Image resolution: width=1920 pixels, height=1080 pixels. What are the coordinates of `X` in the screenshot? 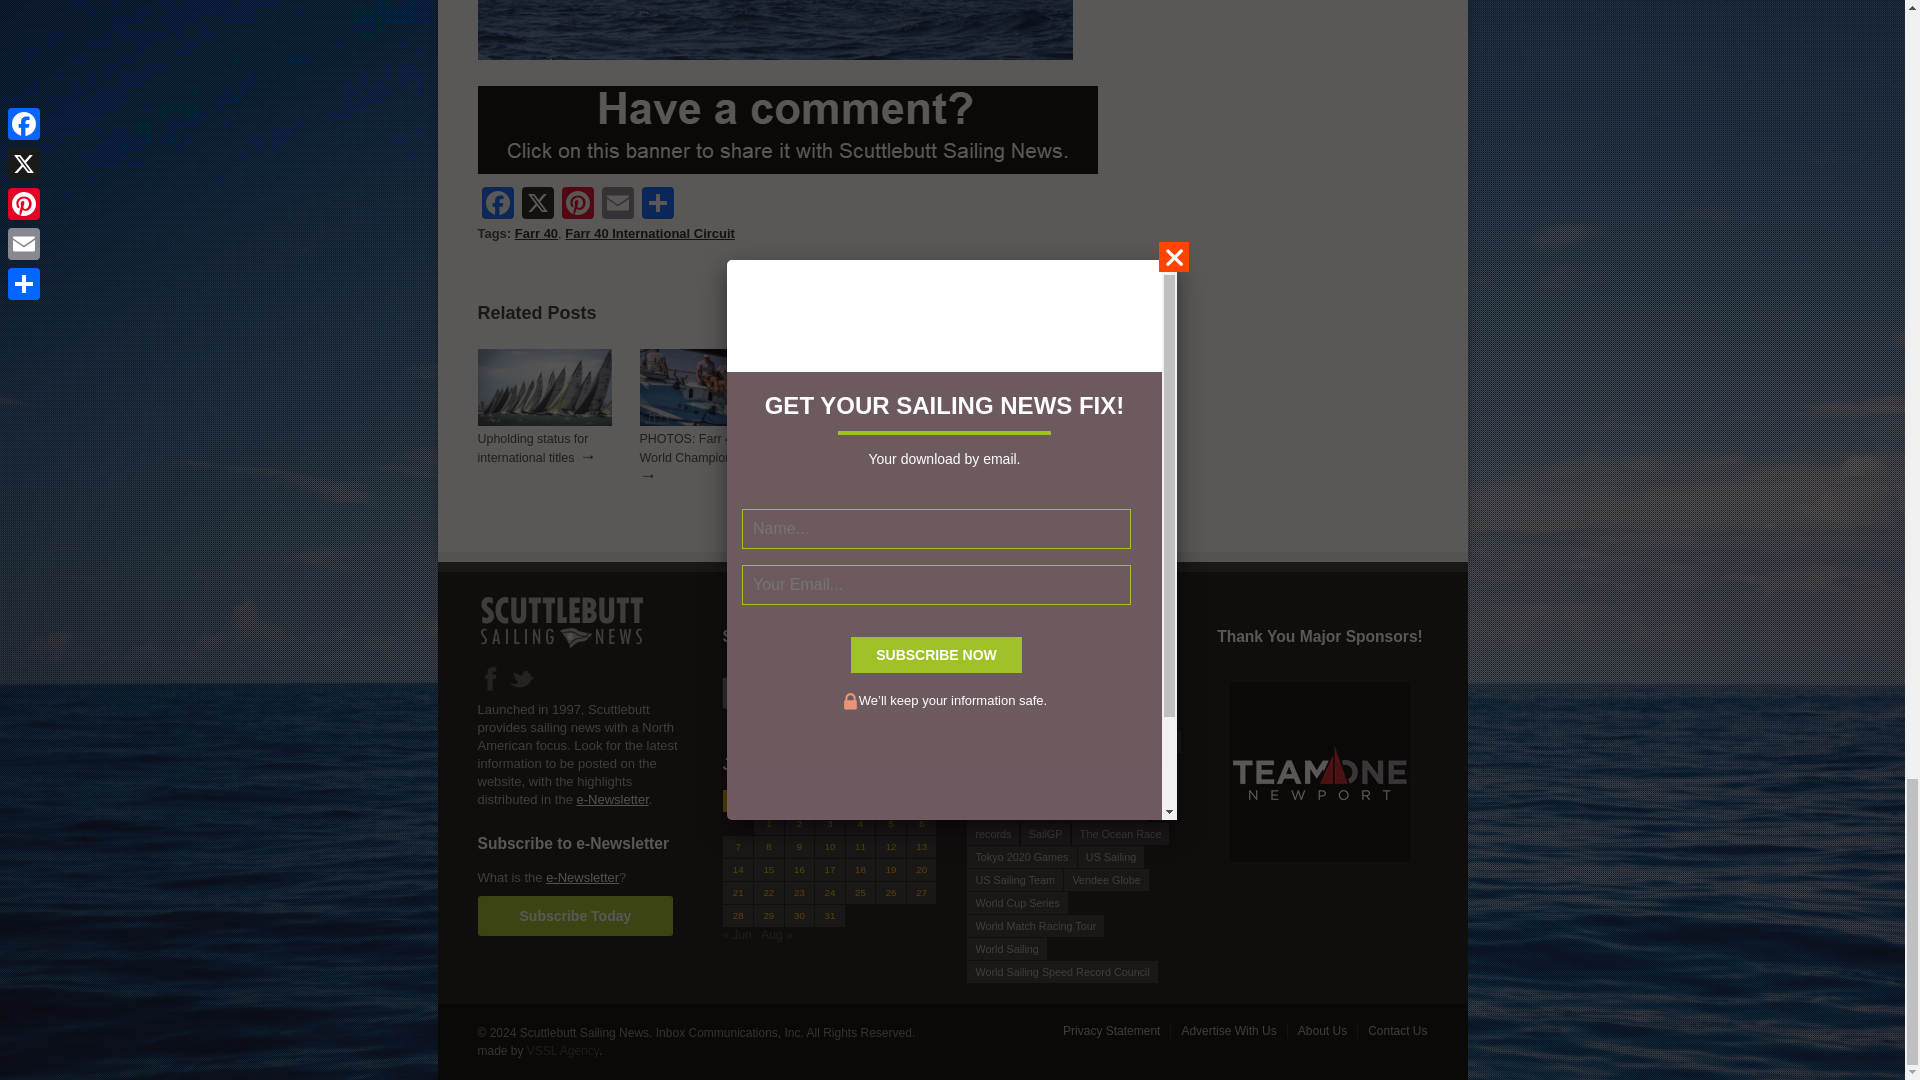 It's located at (538, 204).